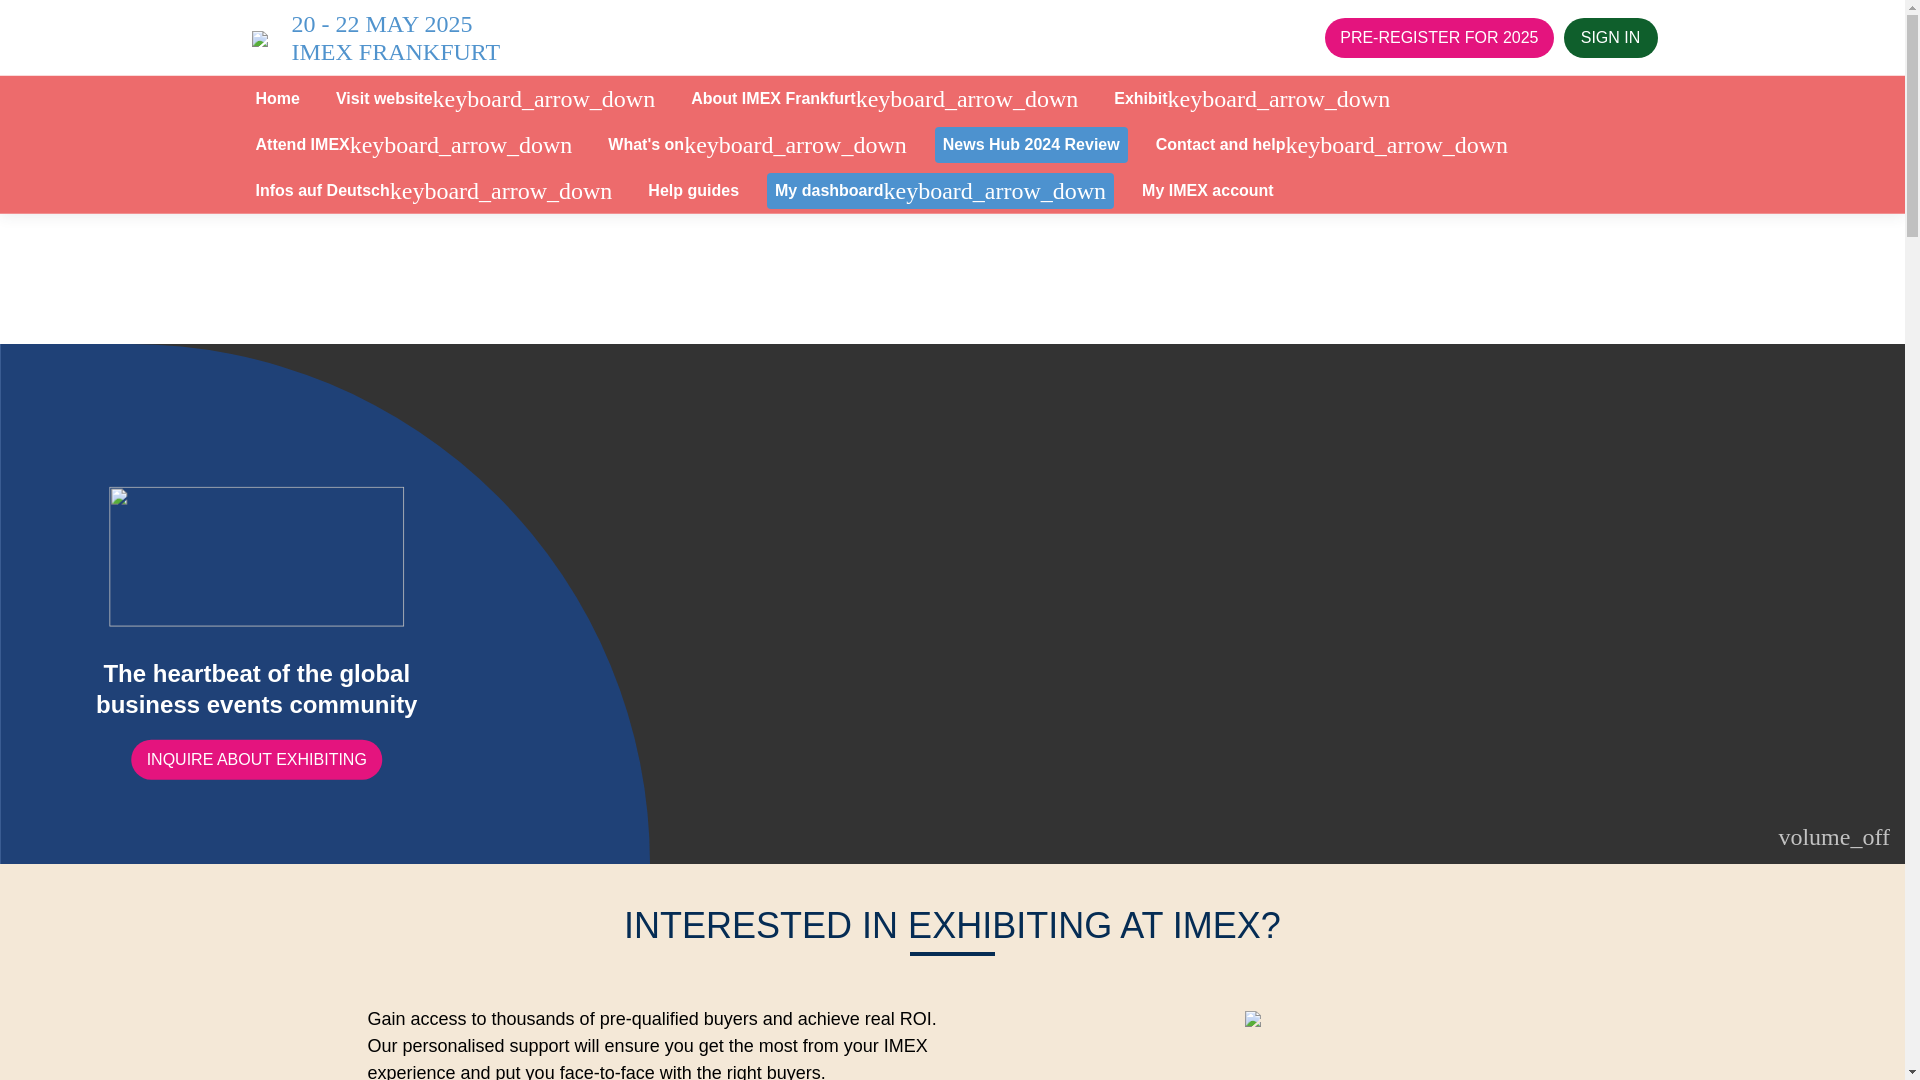  Describe the element at coordinates (277, 98) in the screenshot. I see `Home` at that location.